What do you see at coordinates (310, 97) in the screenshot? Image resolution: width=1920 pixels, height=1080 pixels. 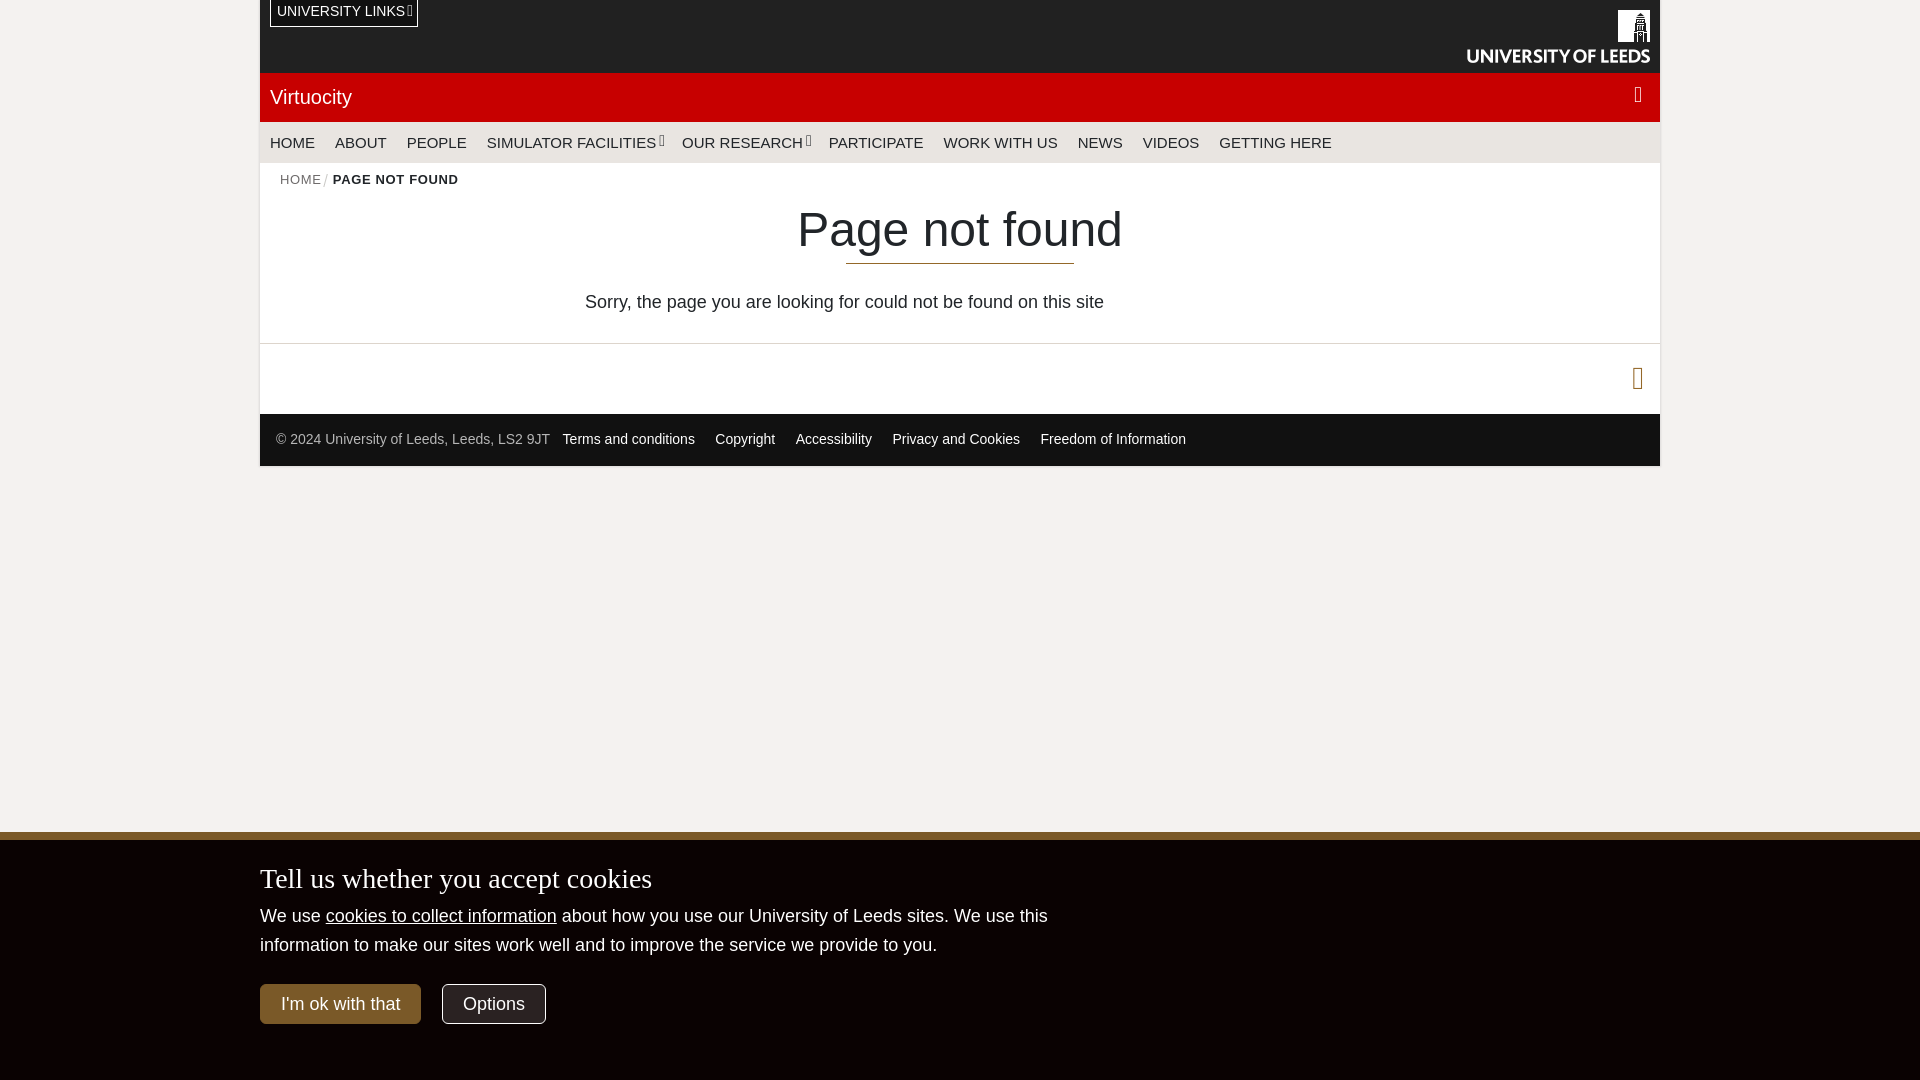 I see `Virtuocity` at bounding box center [310, 97].